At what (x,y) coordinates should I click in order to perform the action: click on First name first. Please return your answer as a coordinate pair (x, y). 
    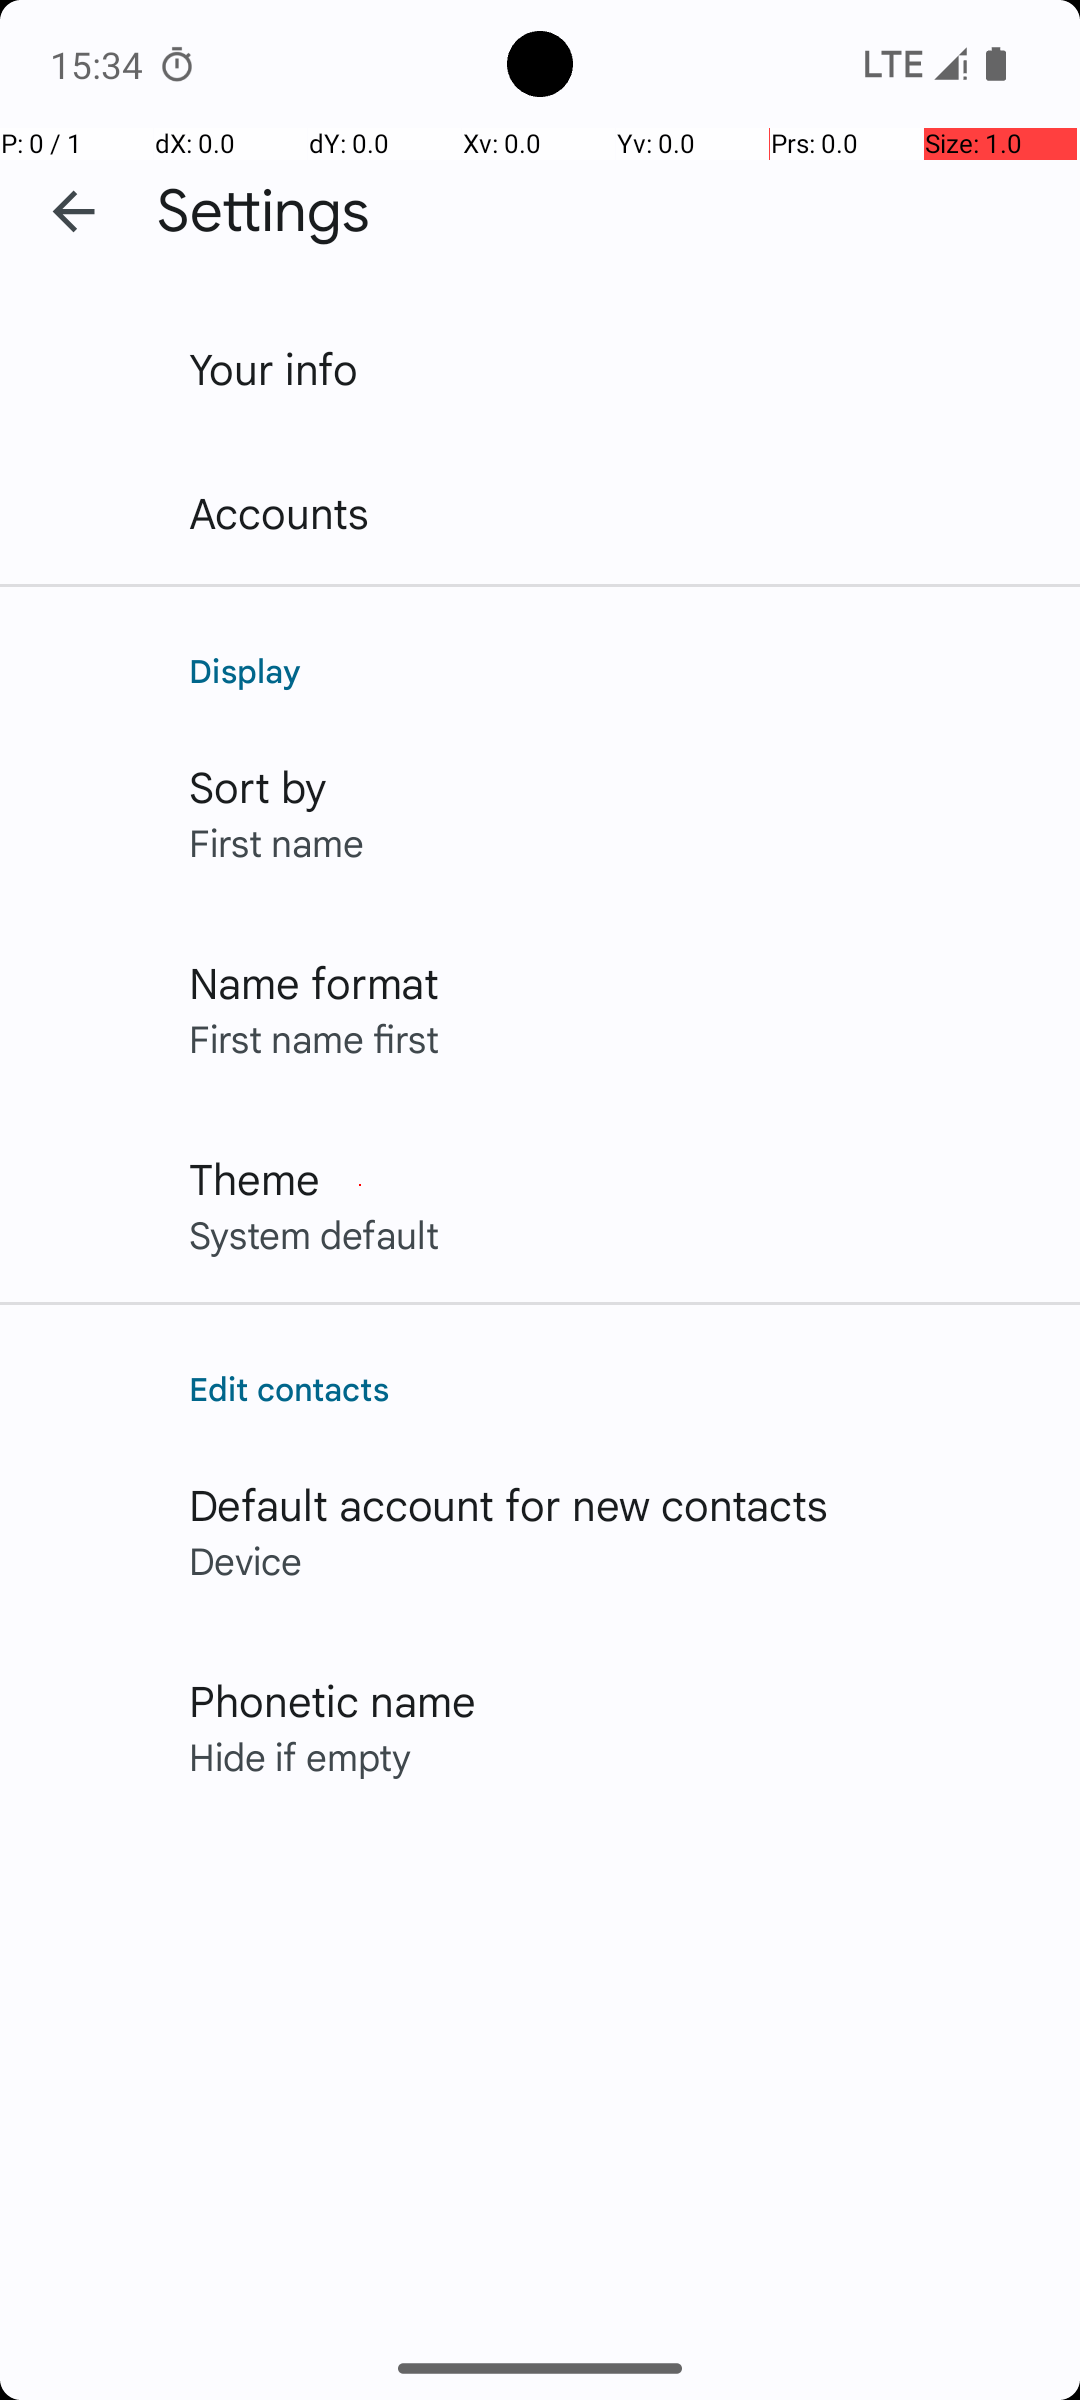
    Looking at the image, I should click on (314, 1038).